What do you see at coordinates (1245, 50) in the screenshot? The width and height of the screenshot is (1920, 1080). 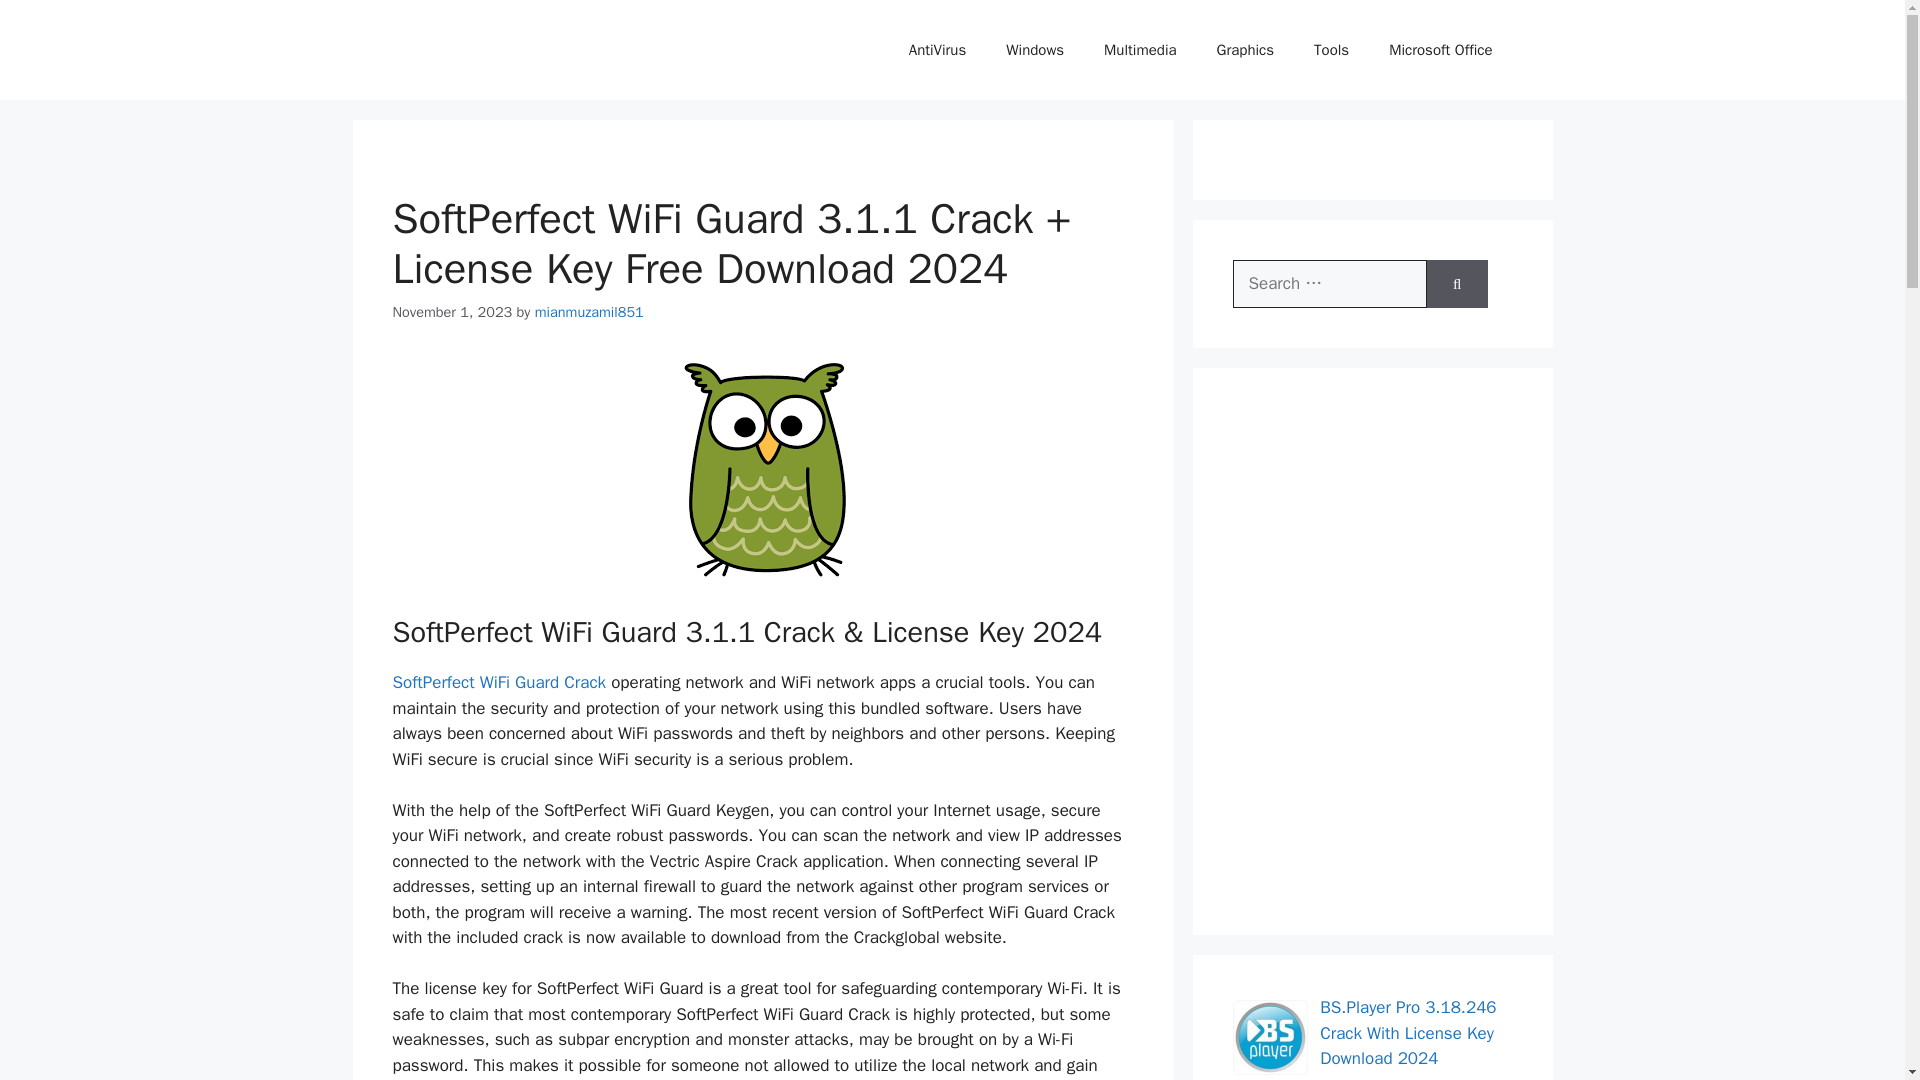 I see `Graphics` at bounding box center [1245, 50].